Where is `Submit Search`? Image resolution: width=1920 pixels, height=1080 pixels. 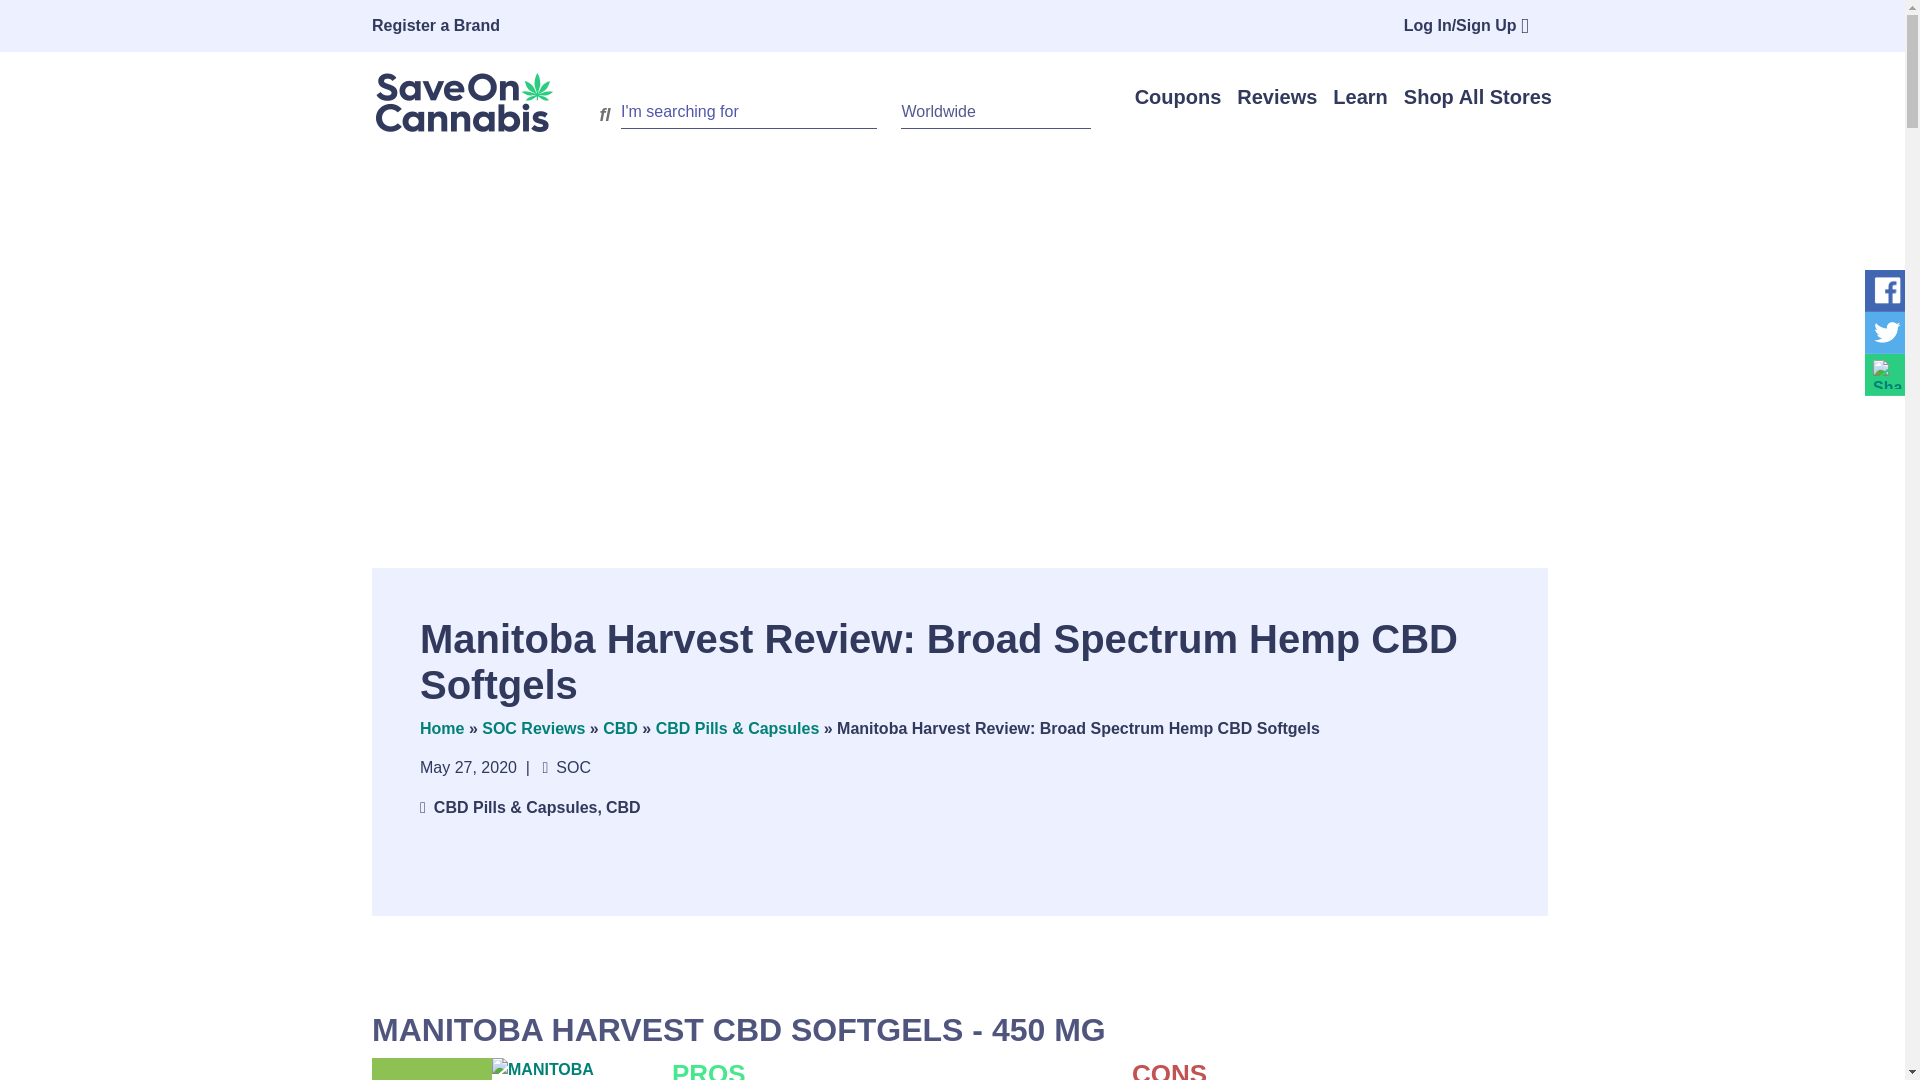
Submit Search is located at coordinates (604, 114).